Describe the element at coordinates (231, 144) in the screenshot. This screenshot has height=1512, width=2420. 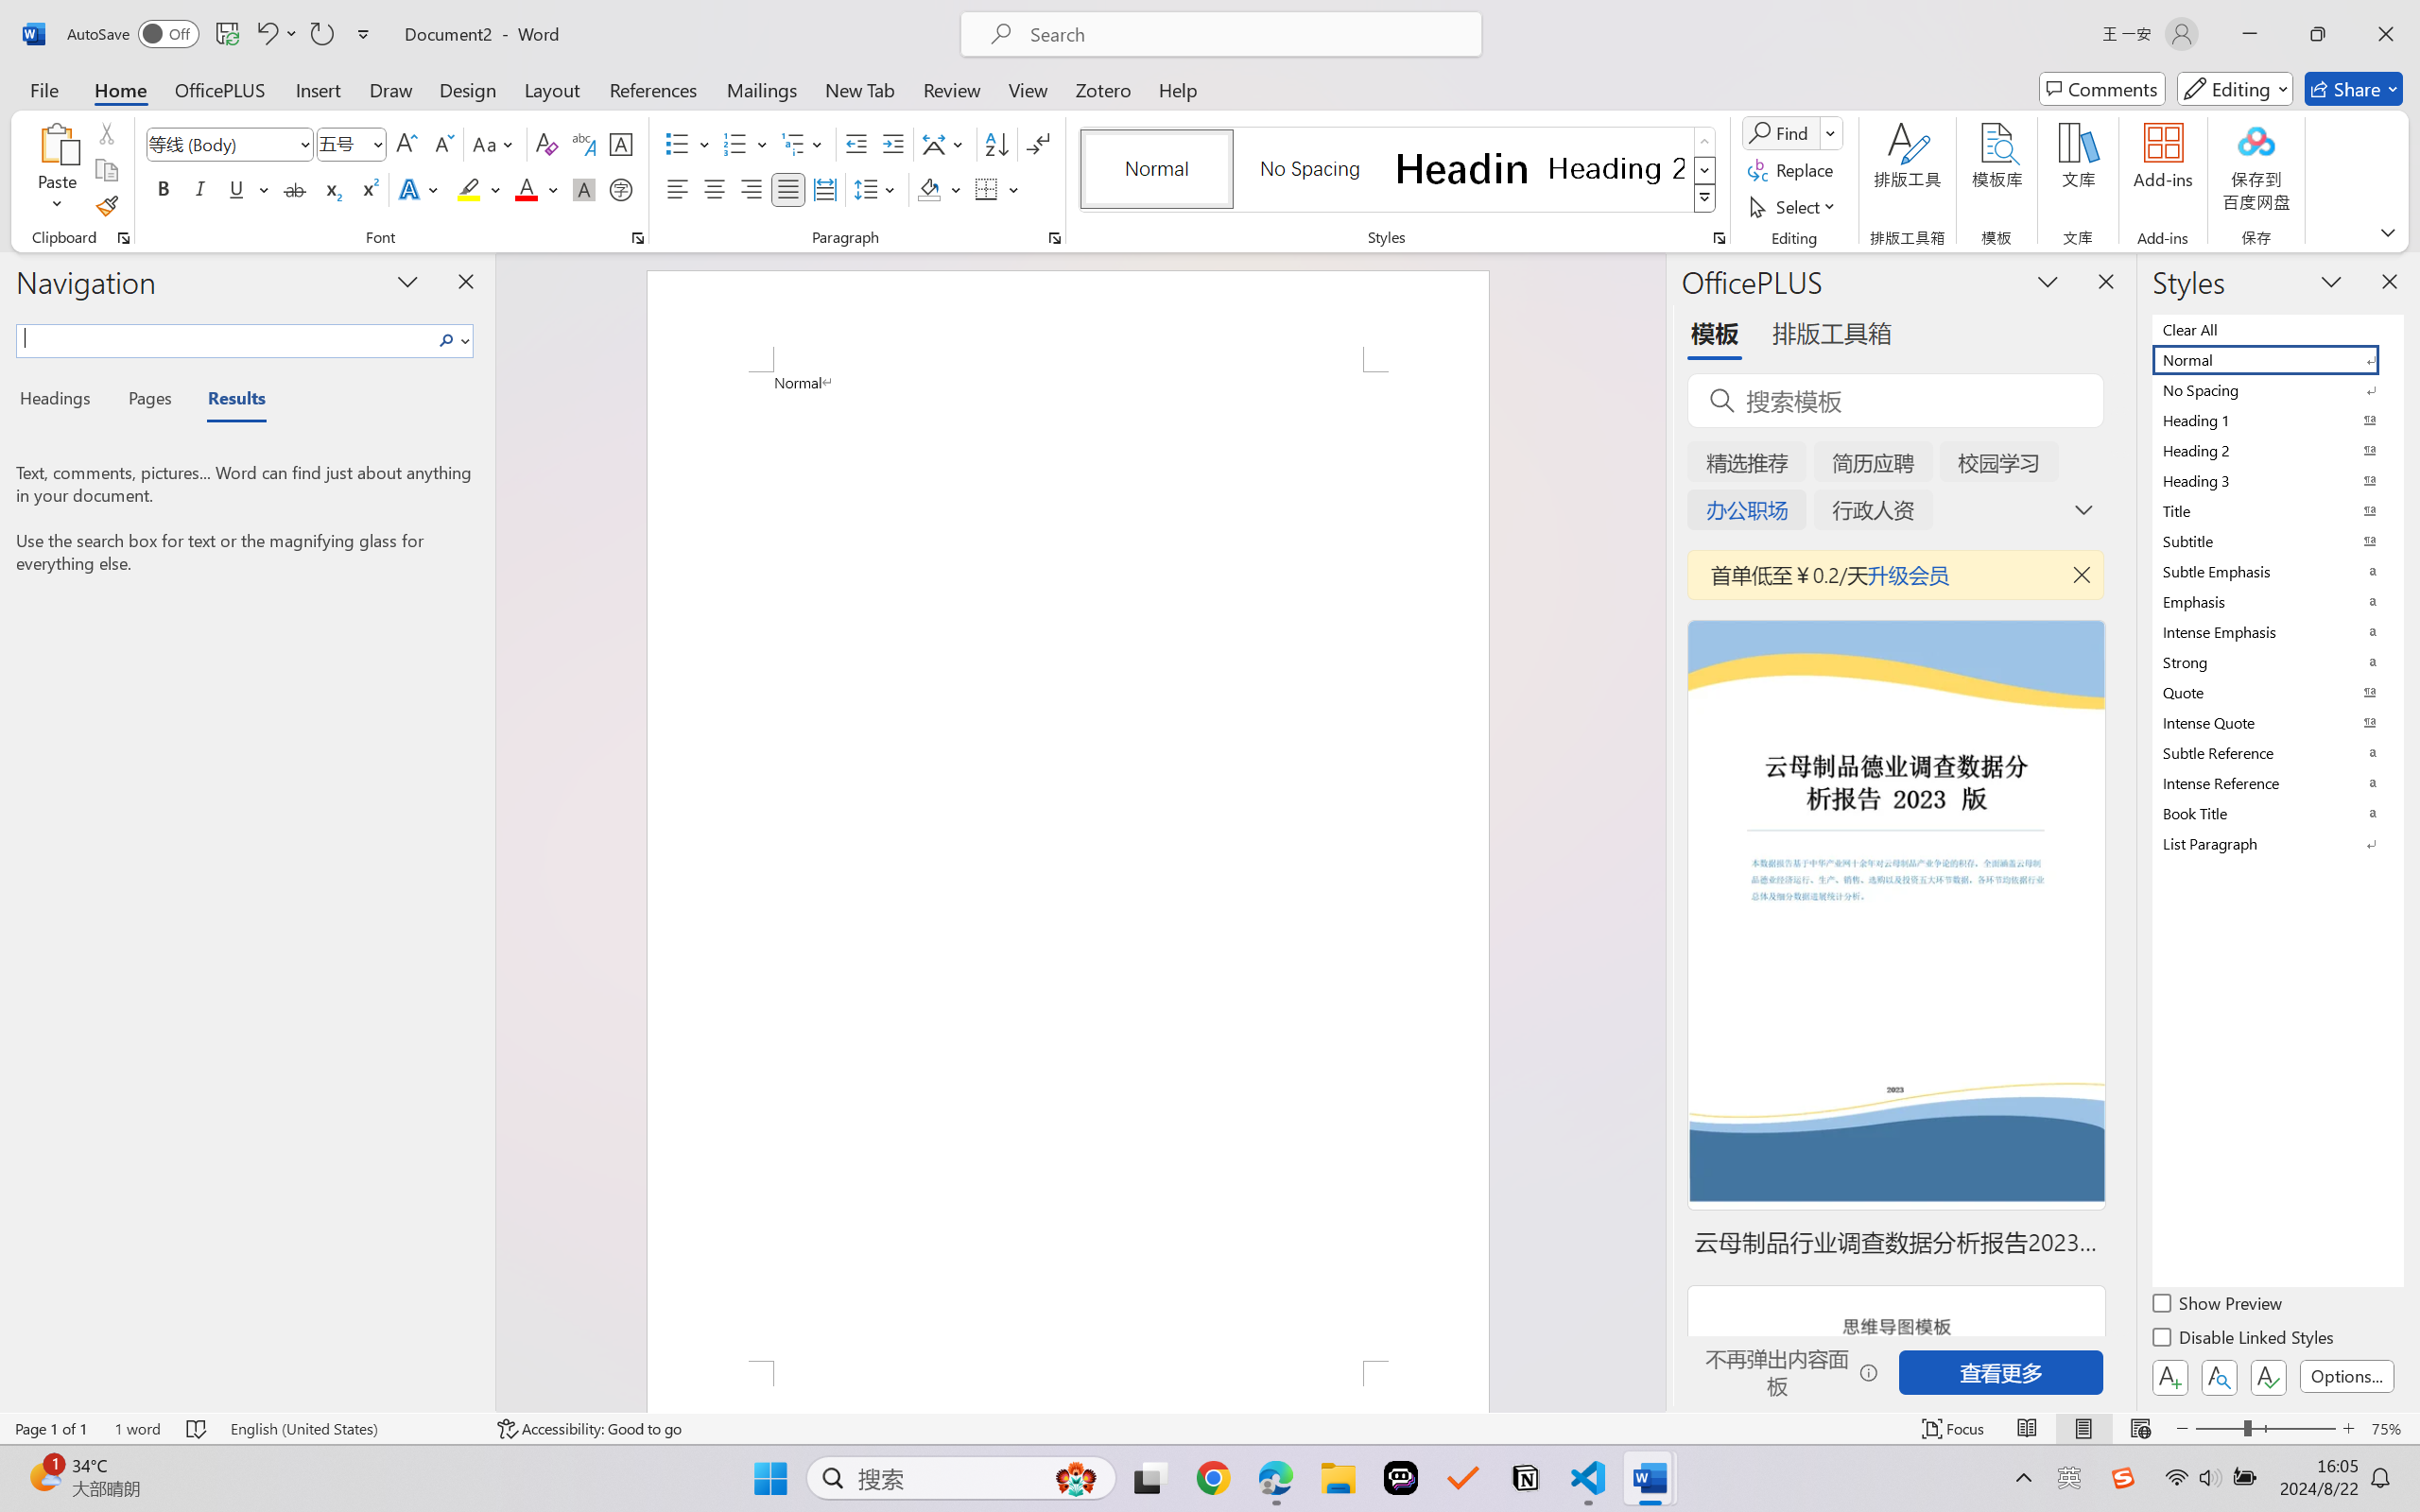
I see `Font` at that location.